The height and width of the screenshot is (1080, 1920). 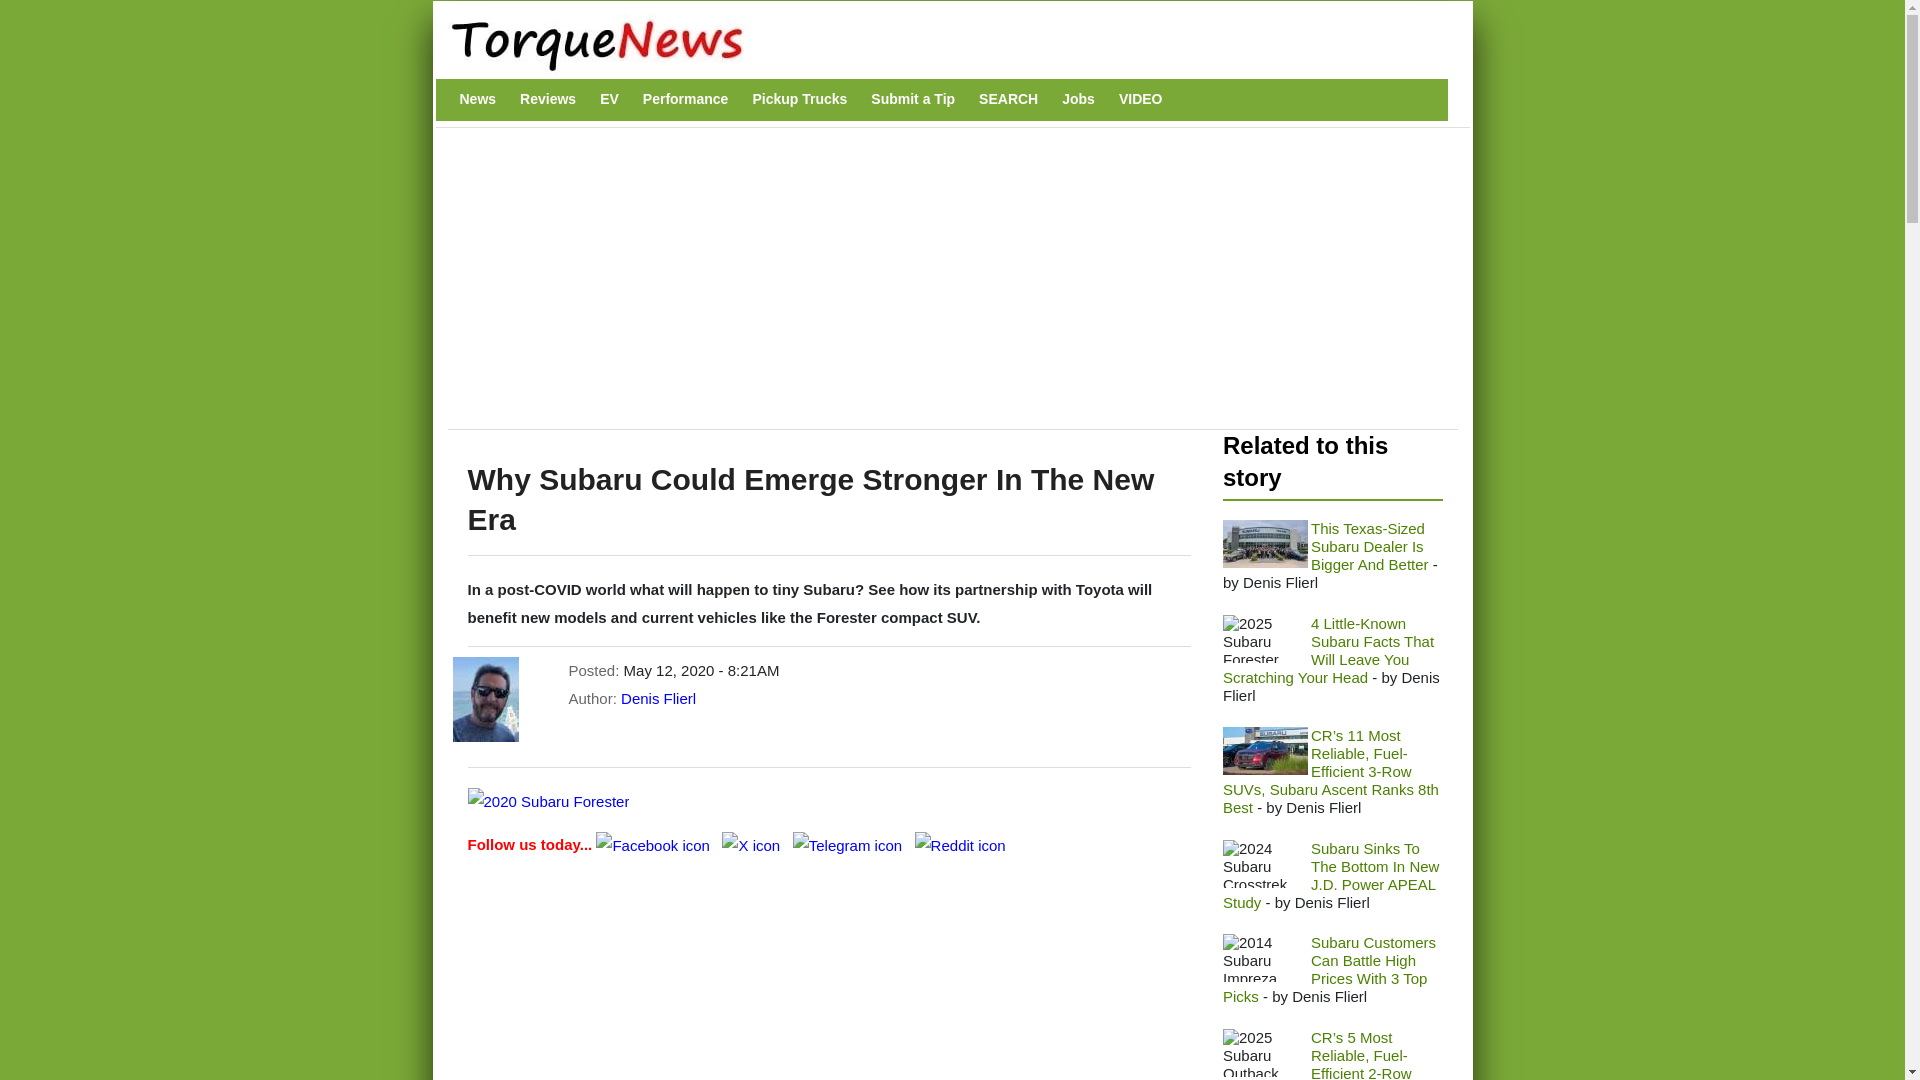 What do you see at coordinates (1141, 99) in the screenshot?
I see `VIDEO` at bounding box center [1141, 99].